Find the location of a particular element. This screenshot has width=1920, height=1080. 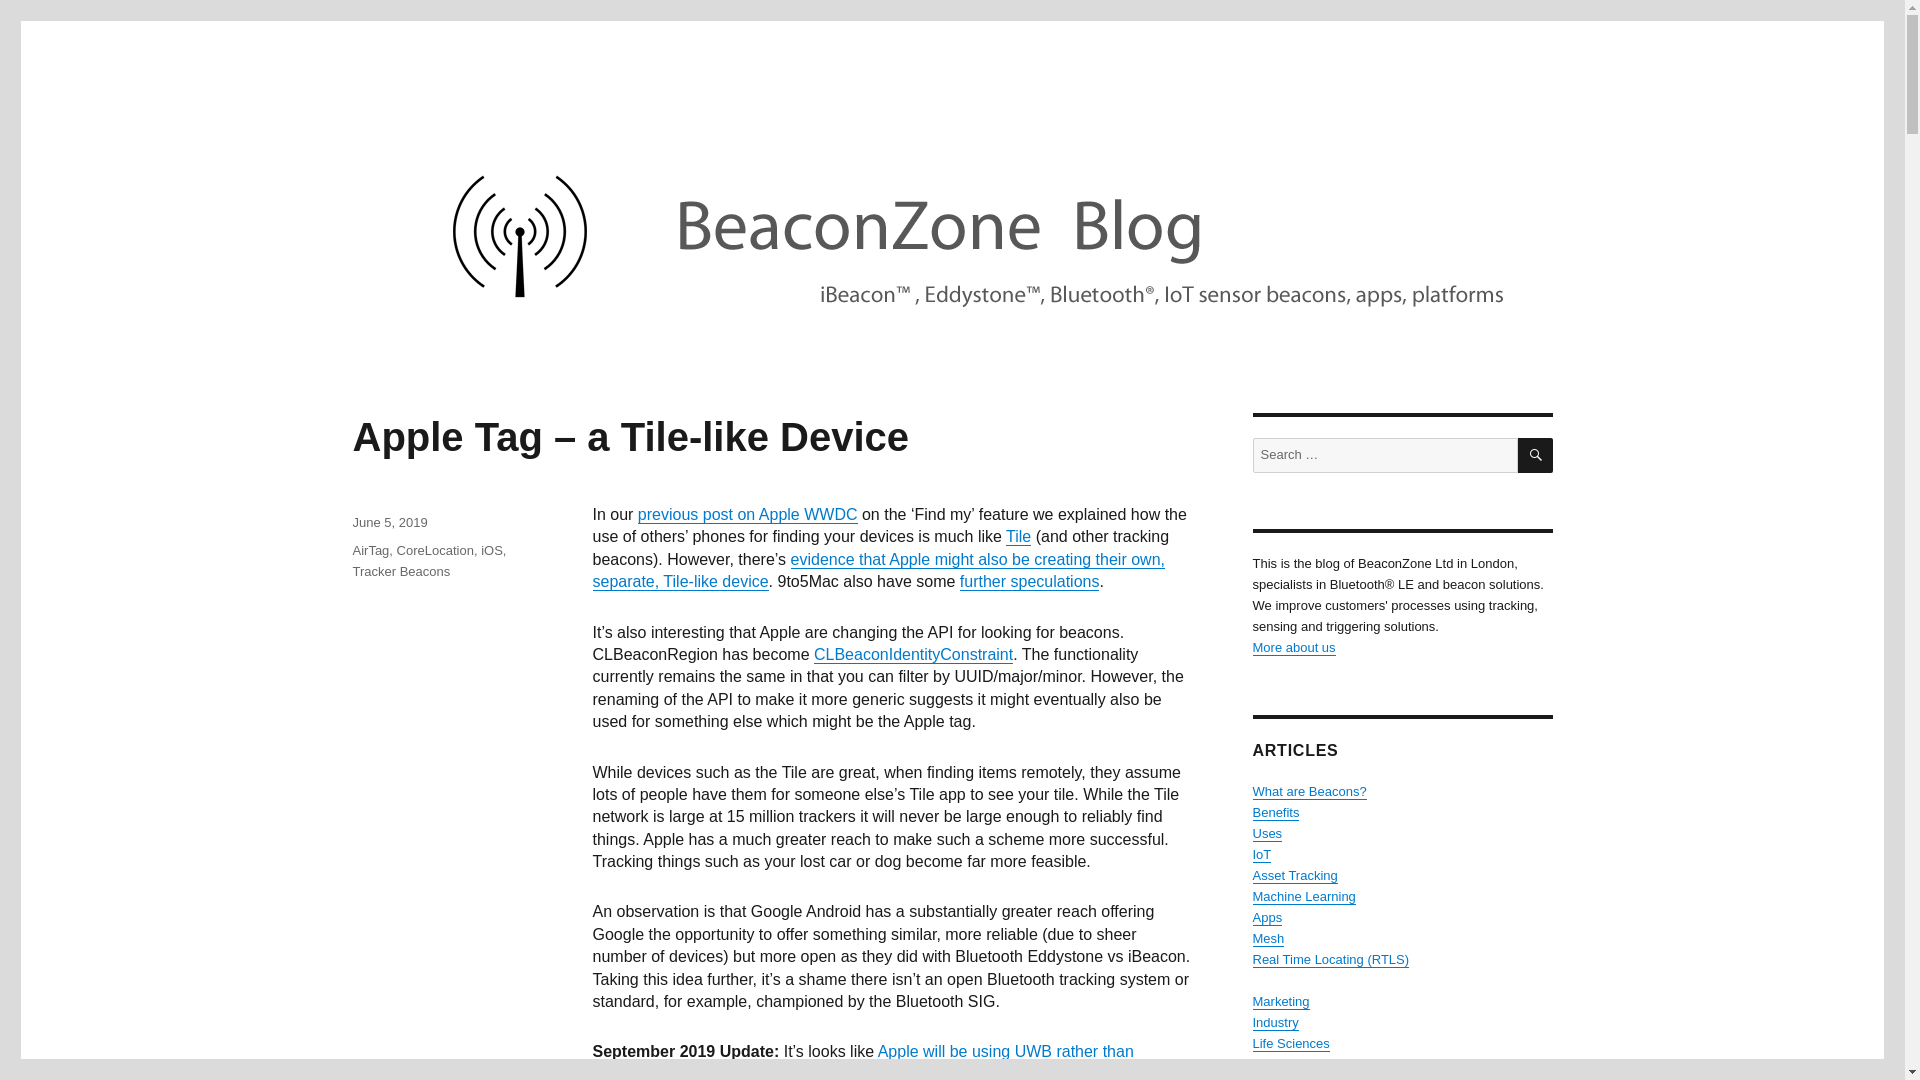

What are Beacons? is located at coordinates (1308, 792).